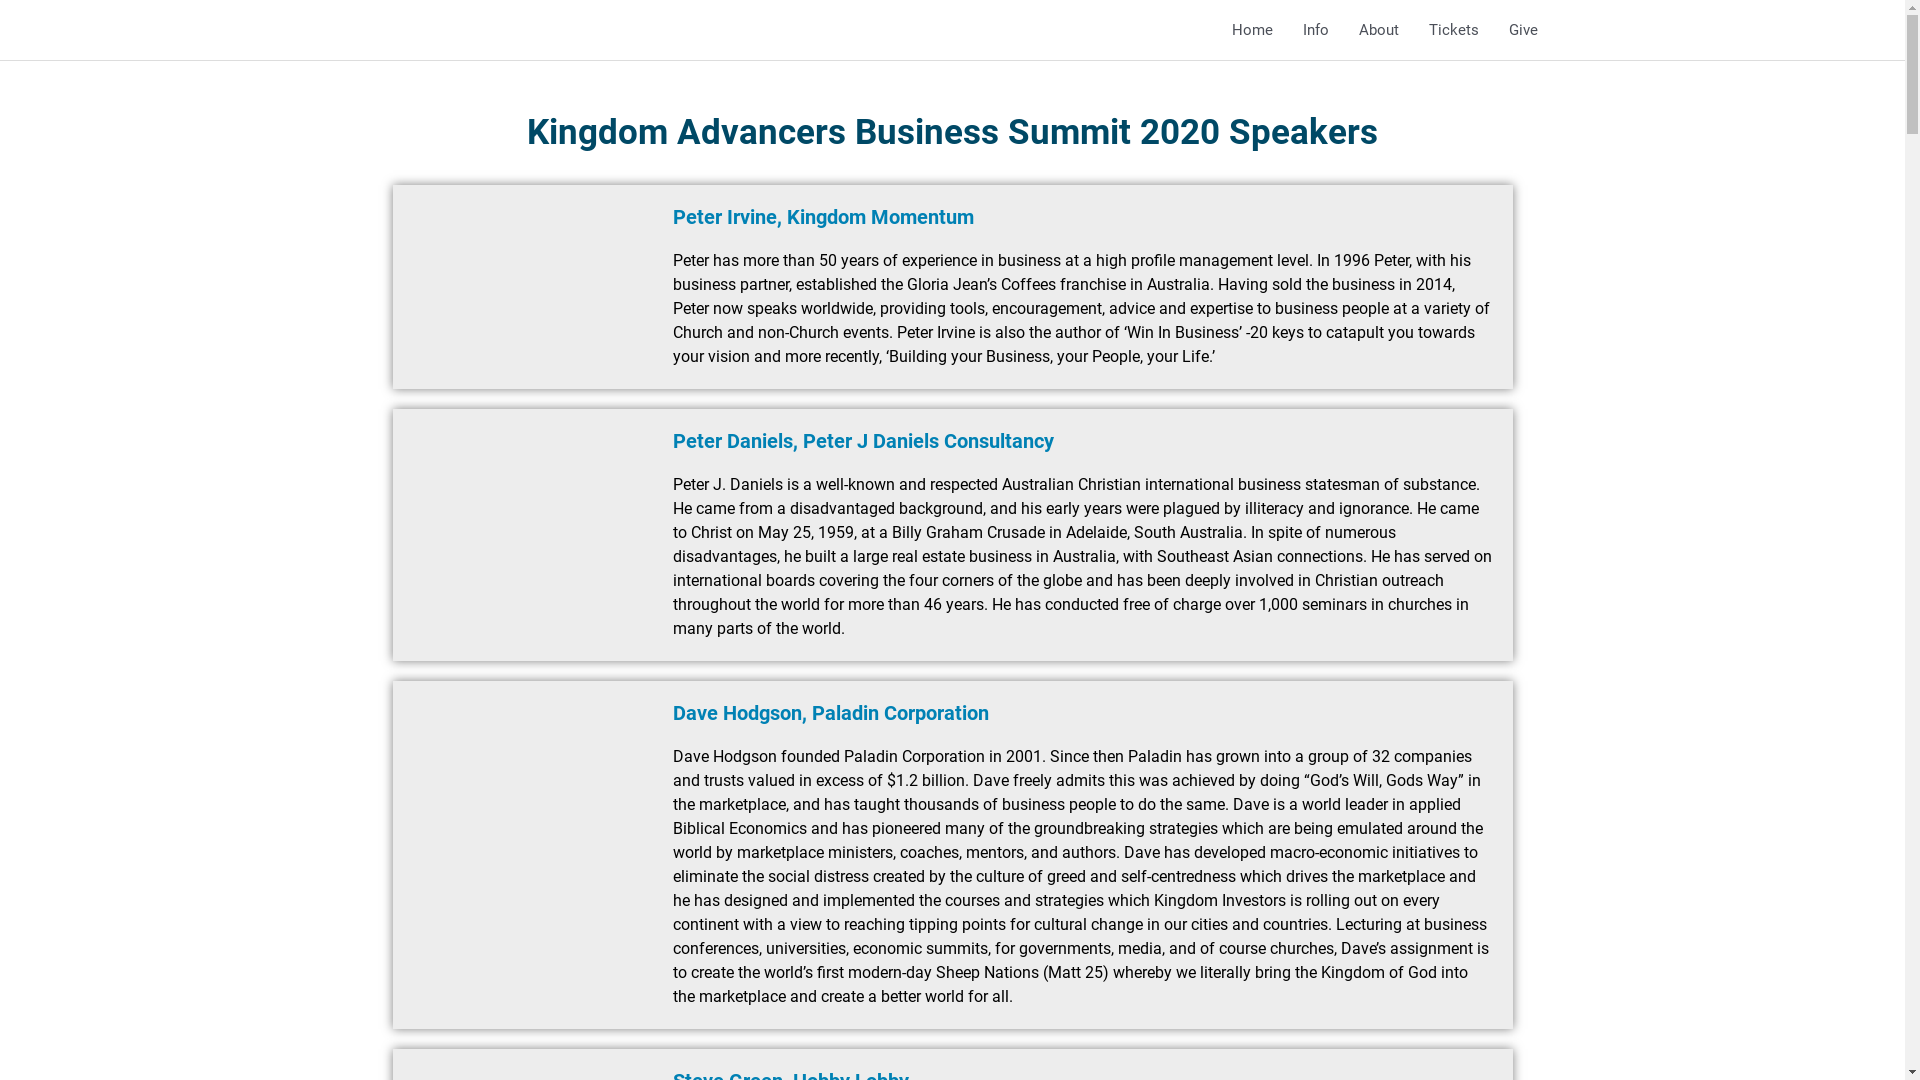 The width and height of the screenshot is (1920, 1080). I want to click on Give, so click(1524, 30).